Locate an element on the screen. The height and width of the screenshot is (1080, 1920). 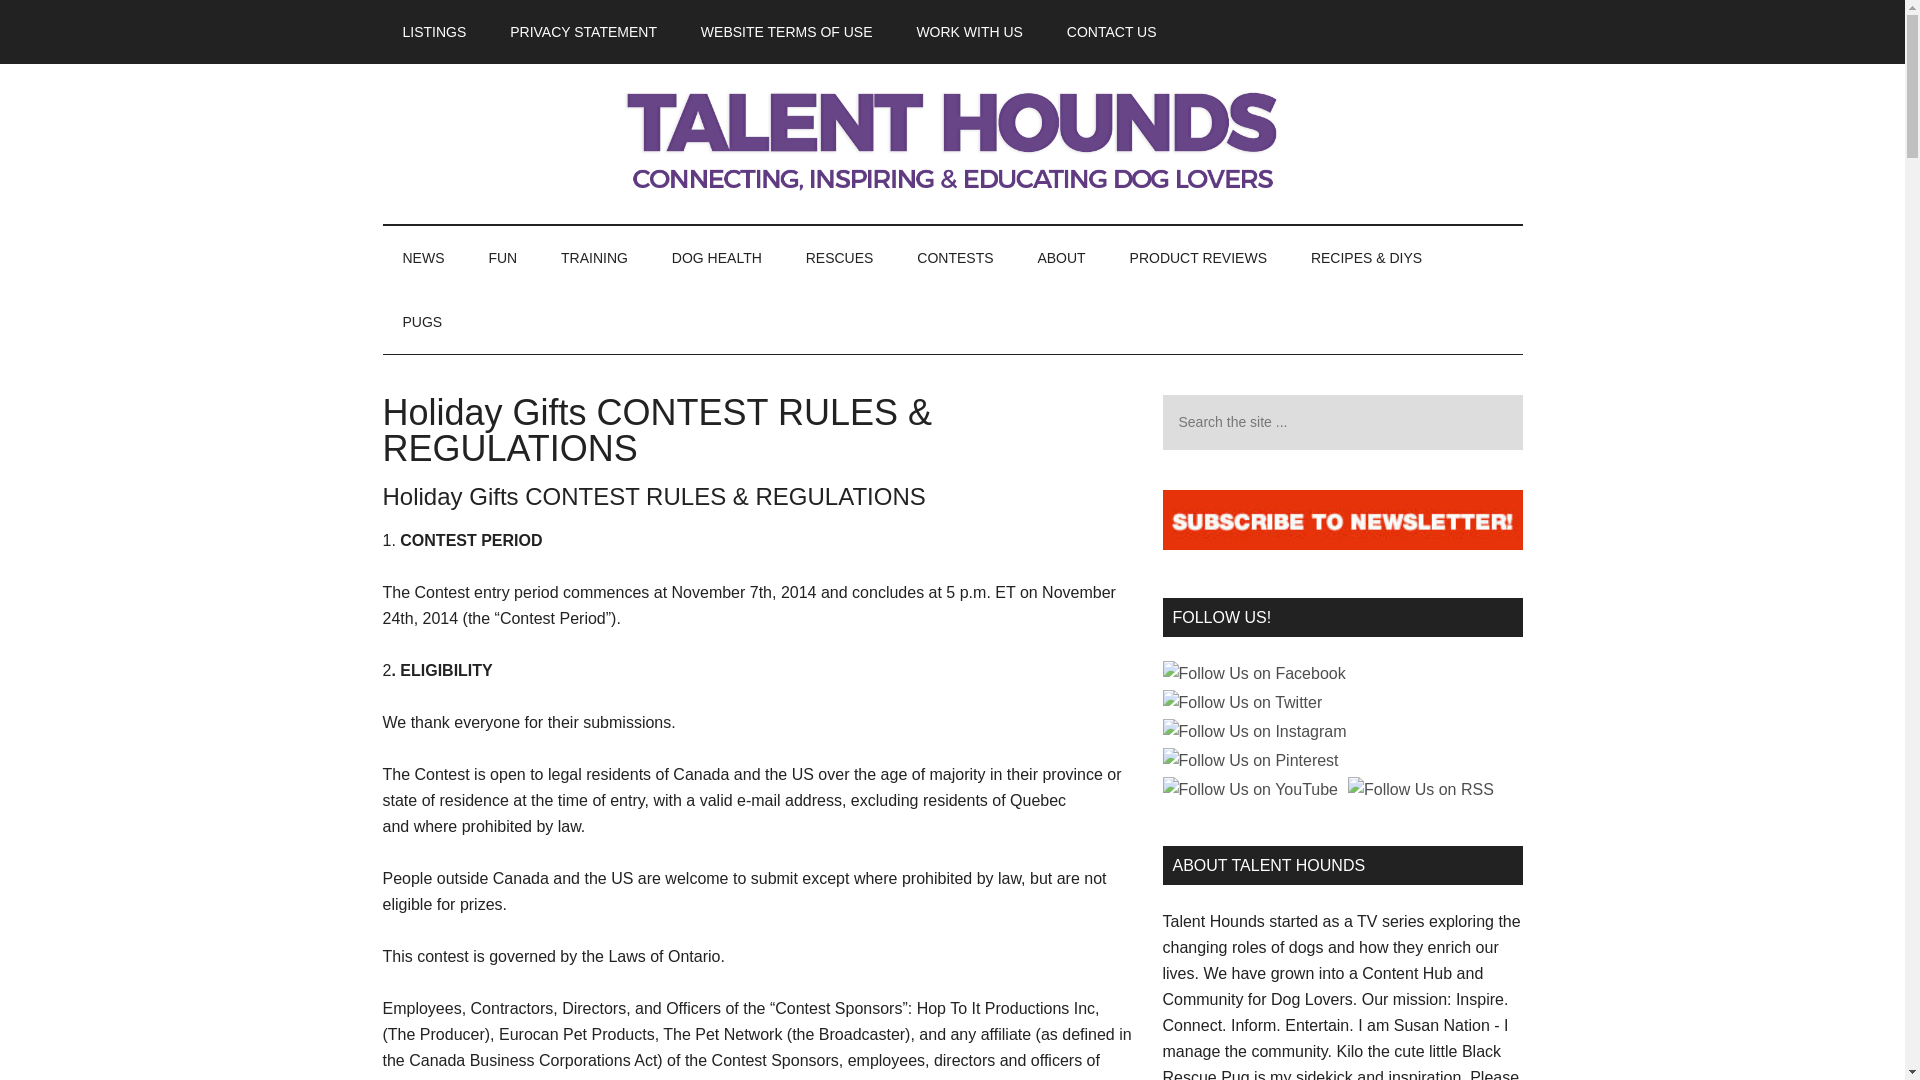
Follow Us on Instagram is located at coordinates (1253, 732).